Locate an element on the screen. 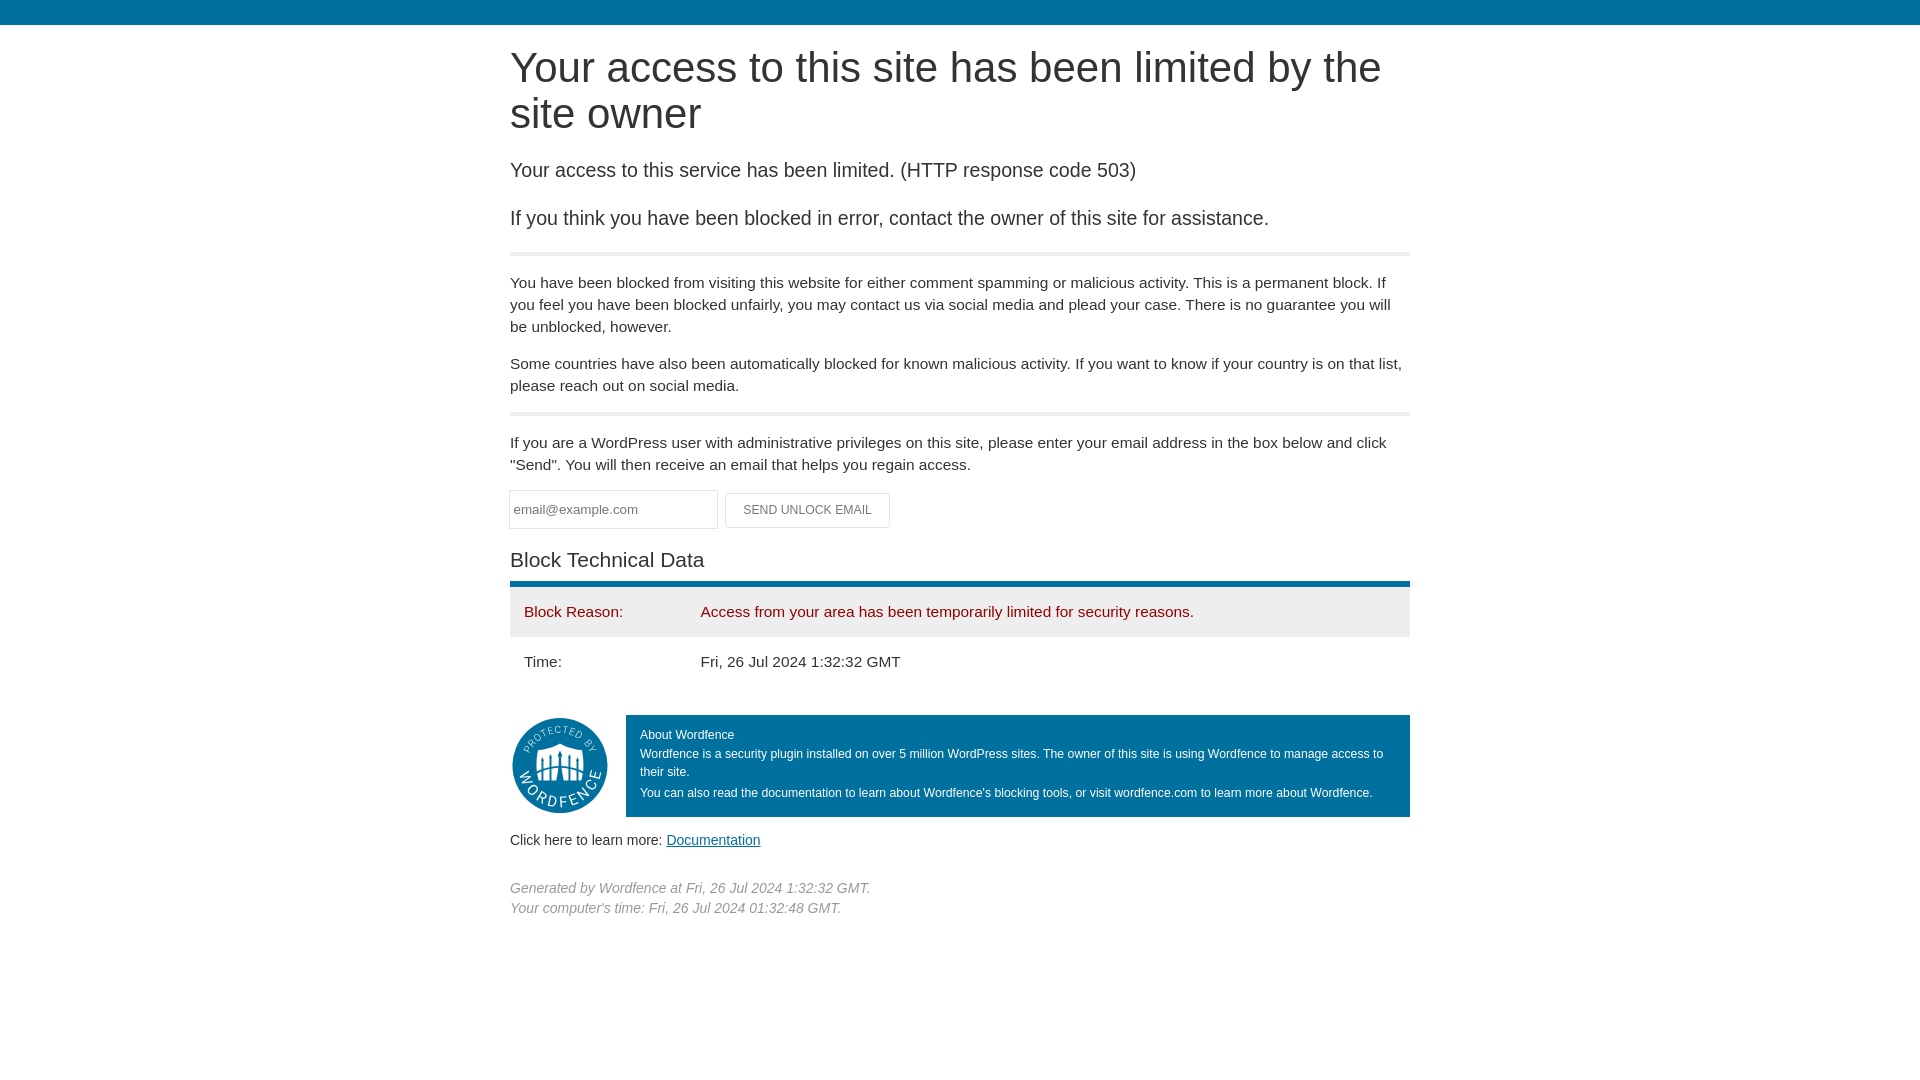 Image resolution: width=1920 pixels, height=1080 pixels. Documentation is located at coordinates (713, 839).